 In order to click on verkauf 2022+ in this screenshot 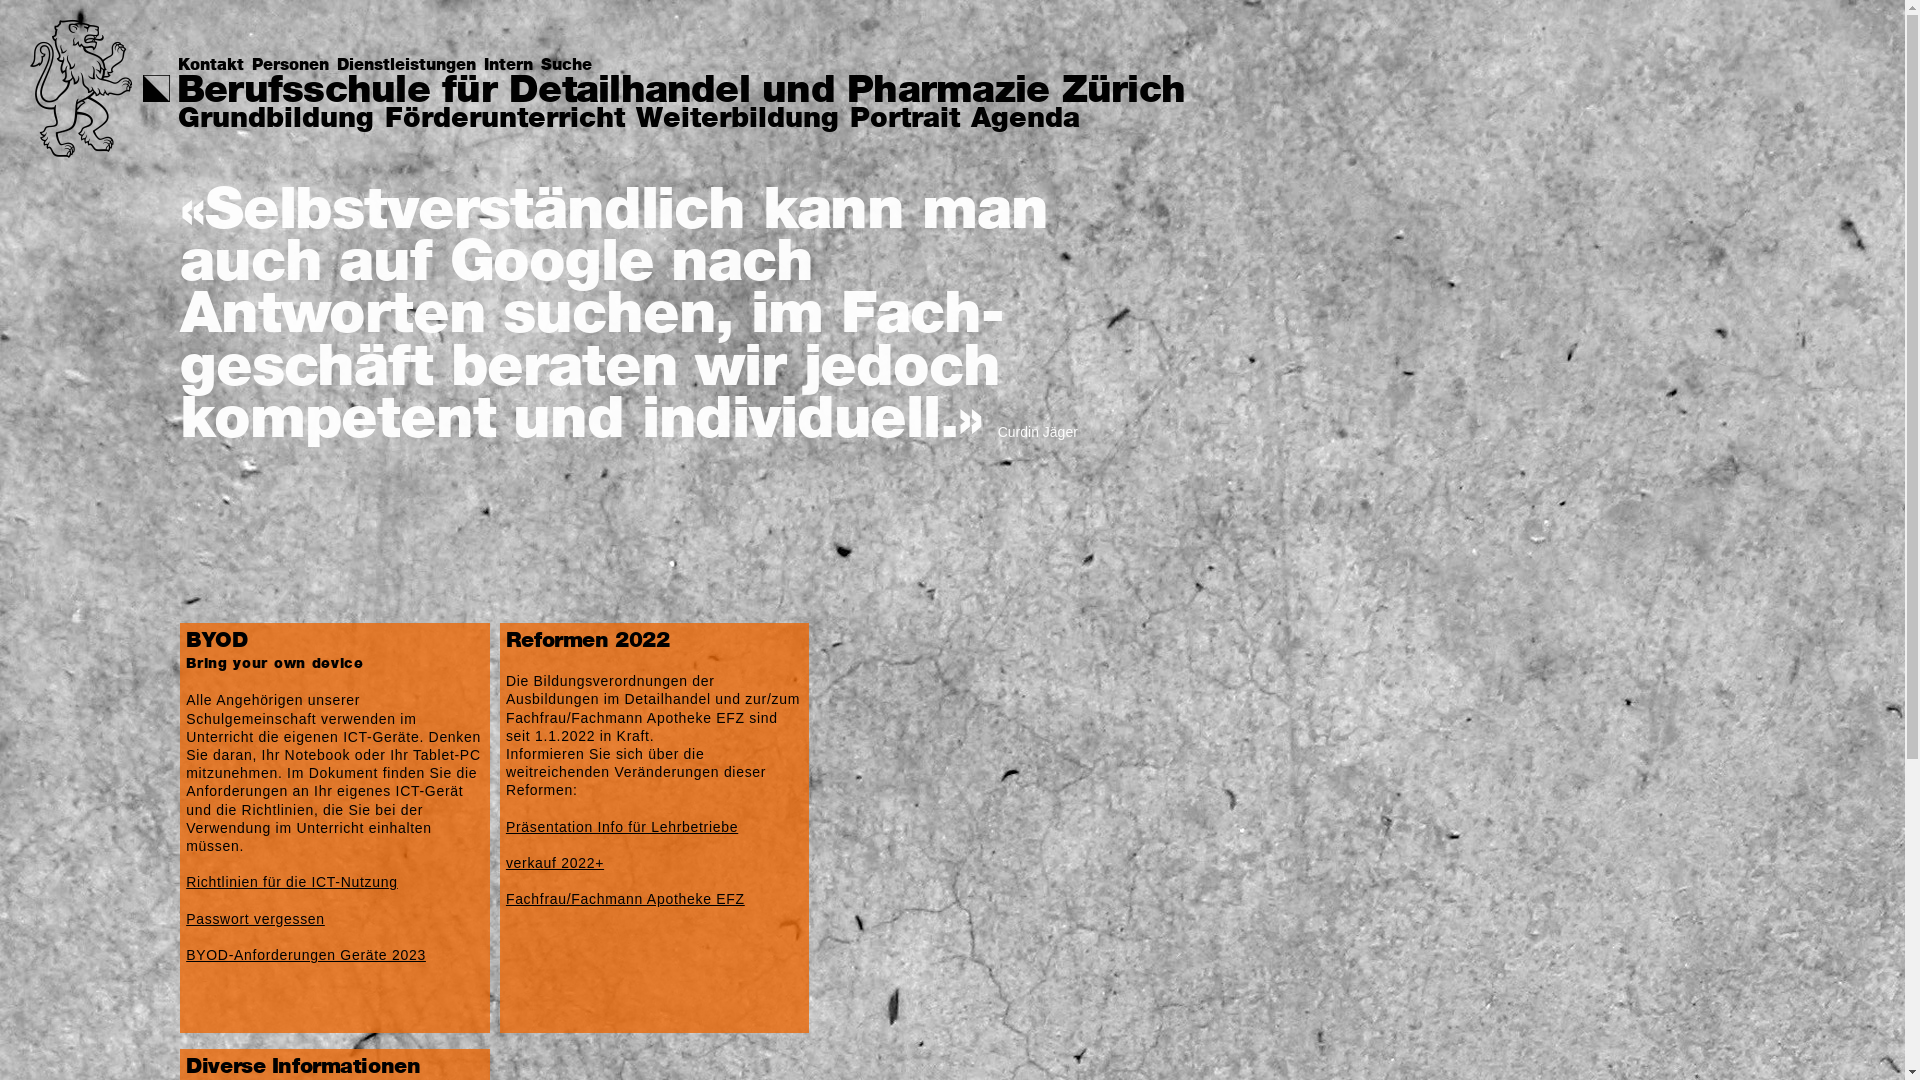, I will do `click(555, 863)`.